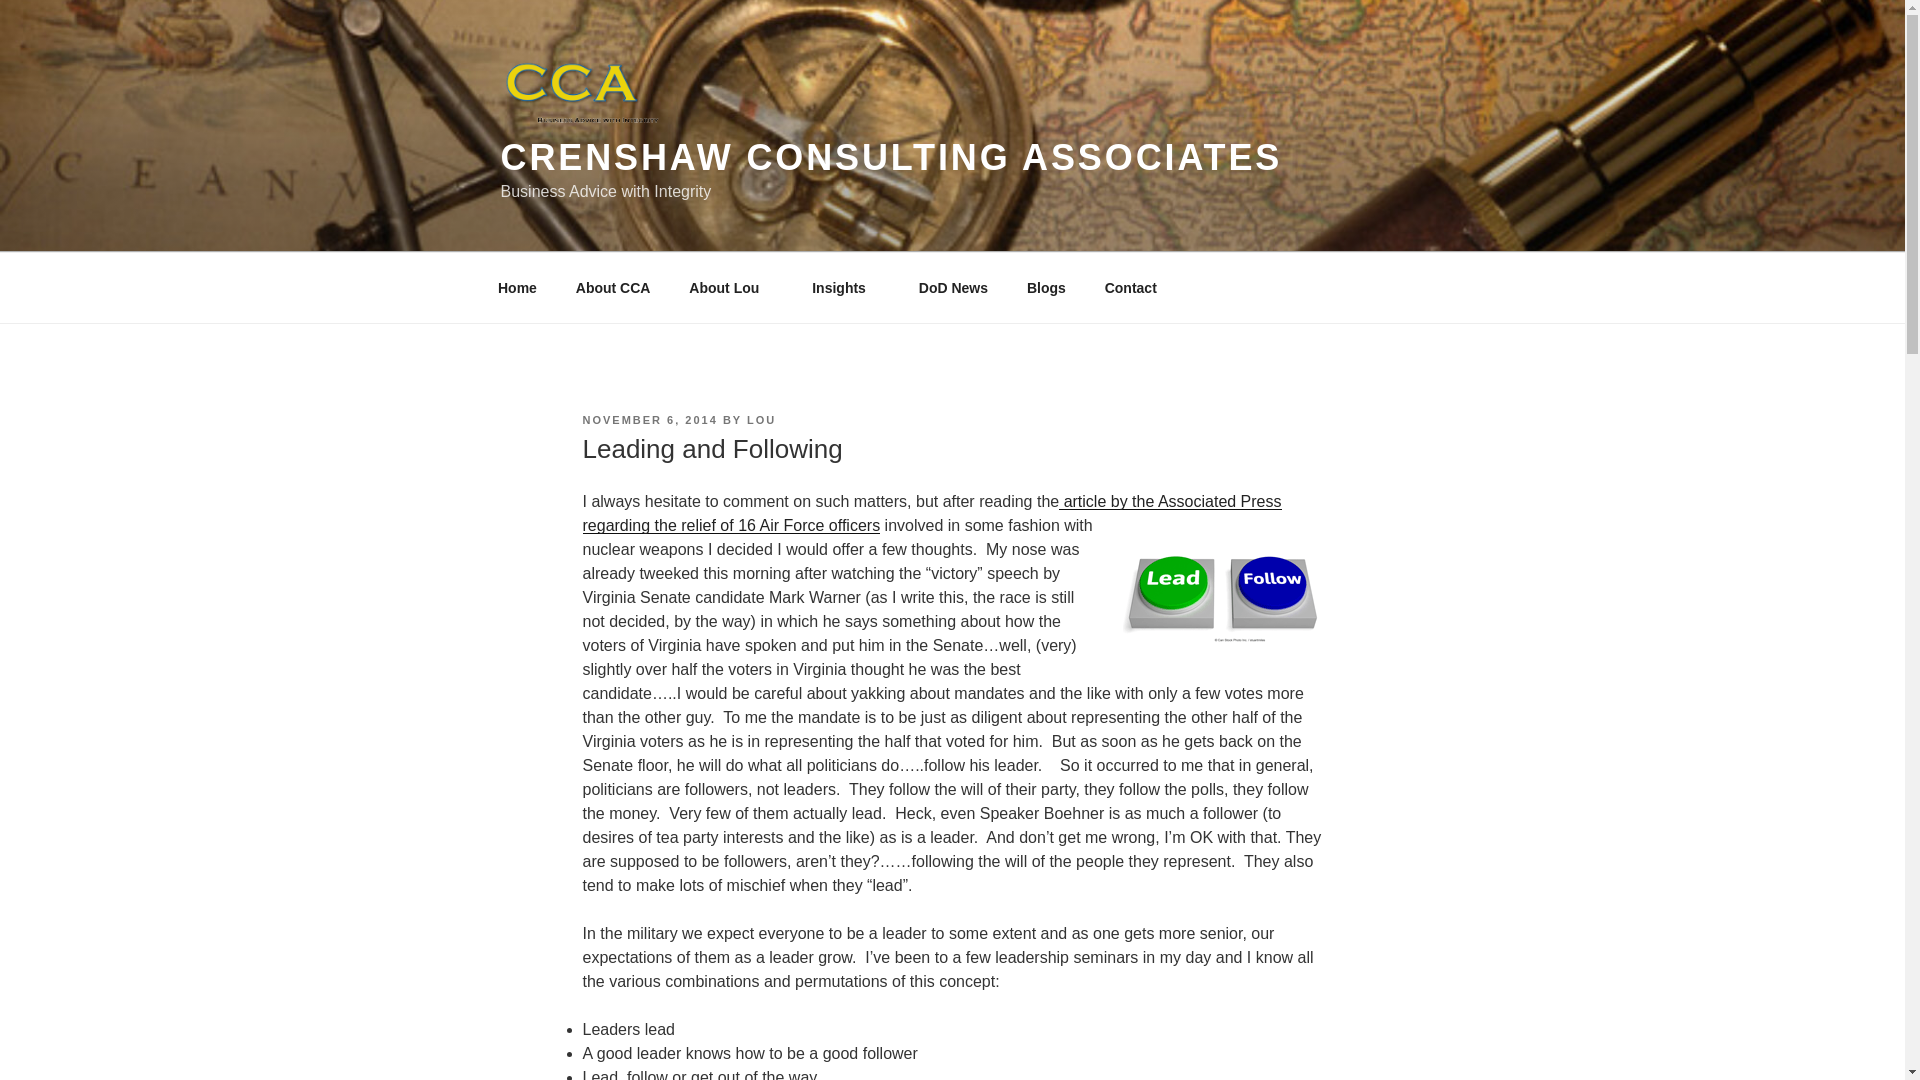 Image resolution: width=1920 pixels, height=1080 pixels. Describe the element at coordinates (648, 419) in the screenshot. I see `NOVEMBER 6, 2014` at that location.